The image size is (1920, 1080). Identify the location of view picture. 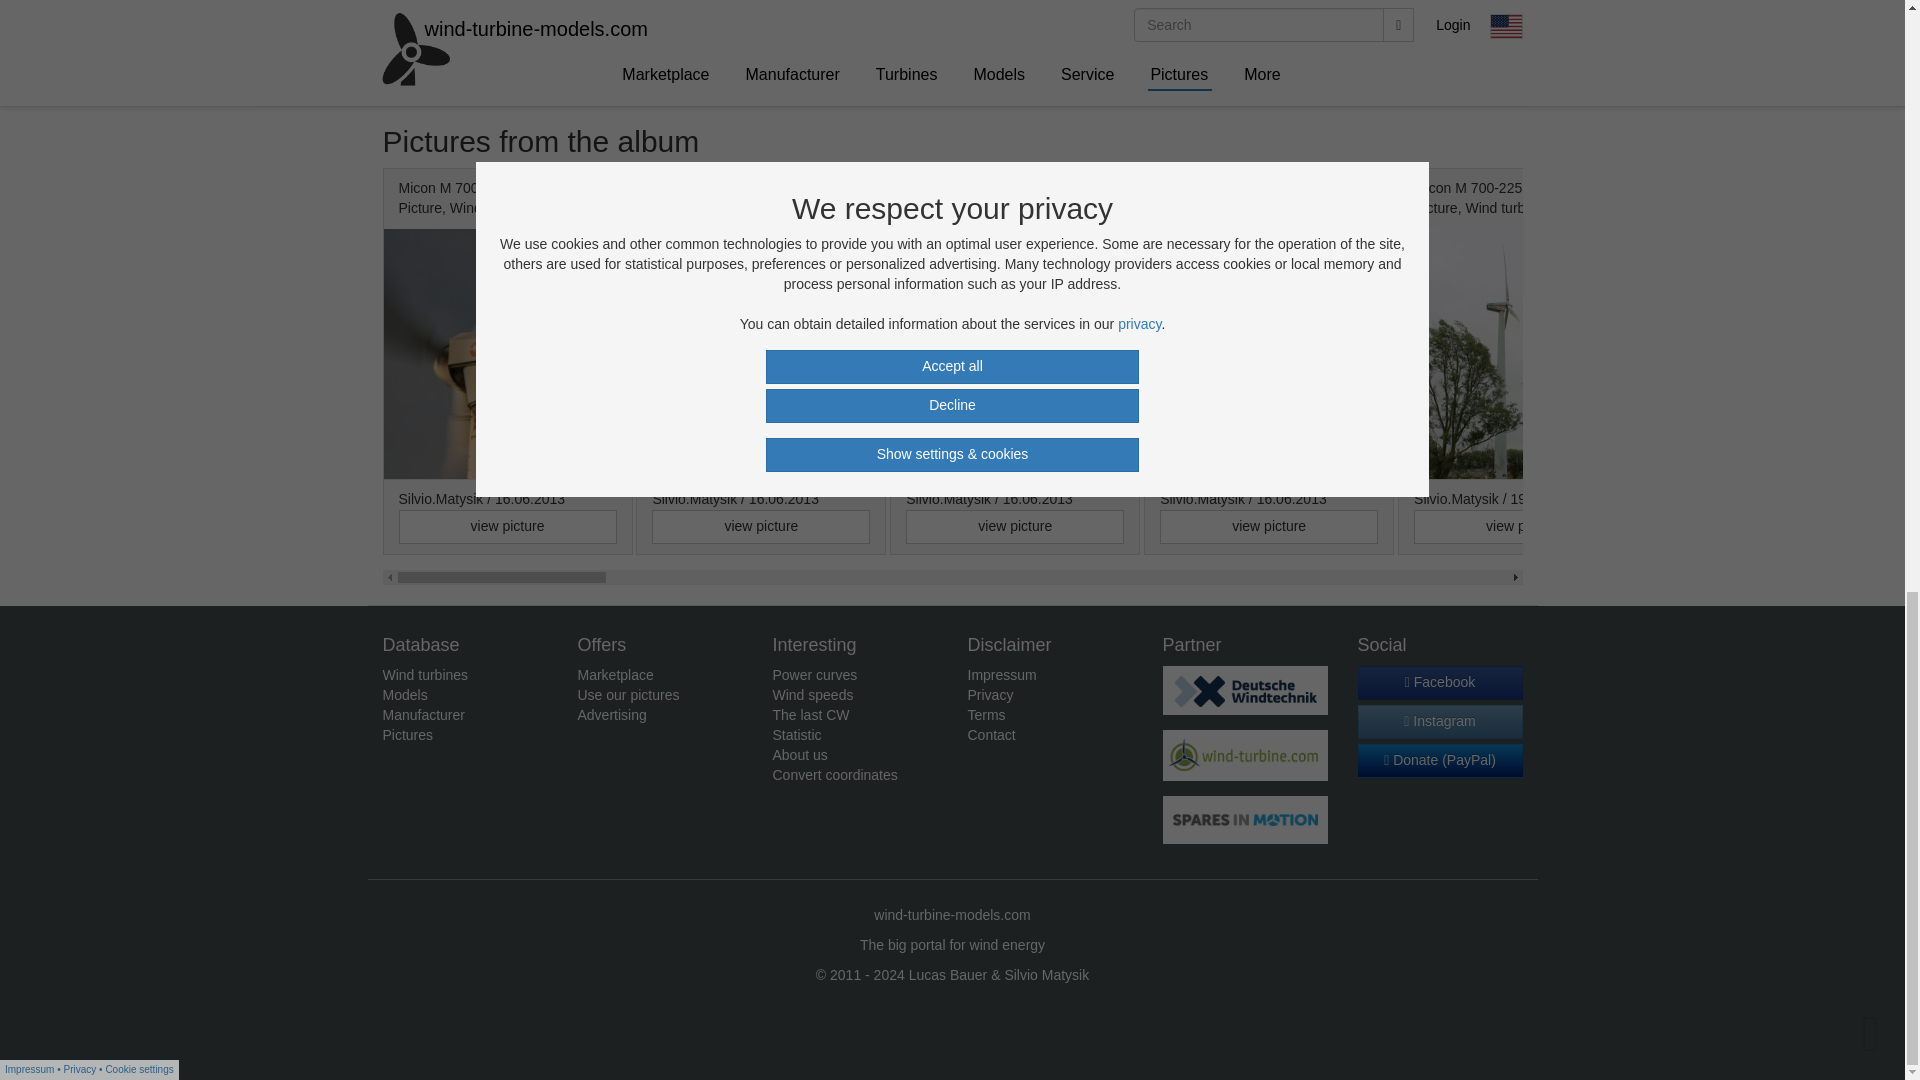
(1268, 526).